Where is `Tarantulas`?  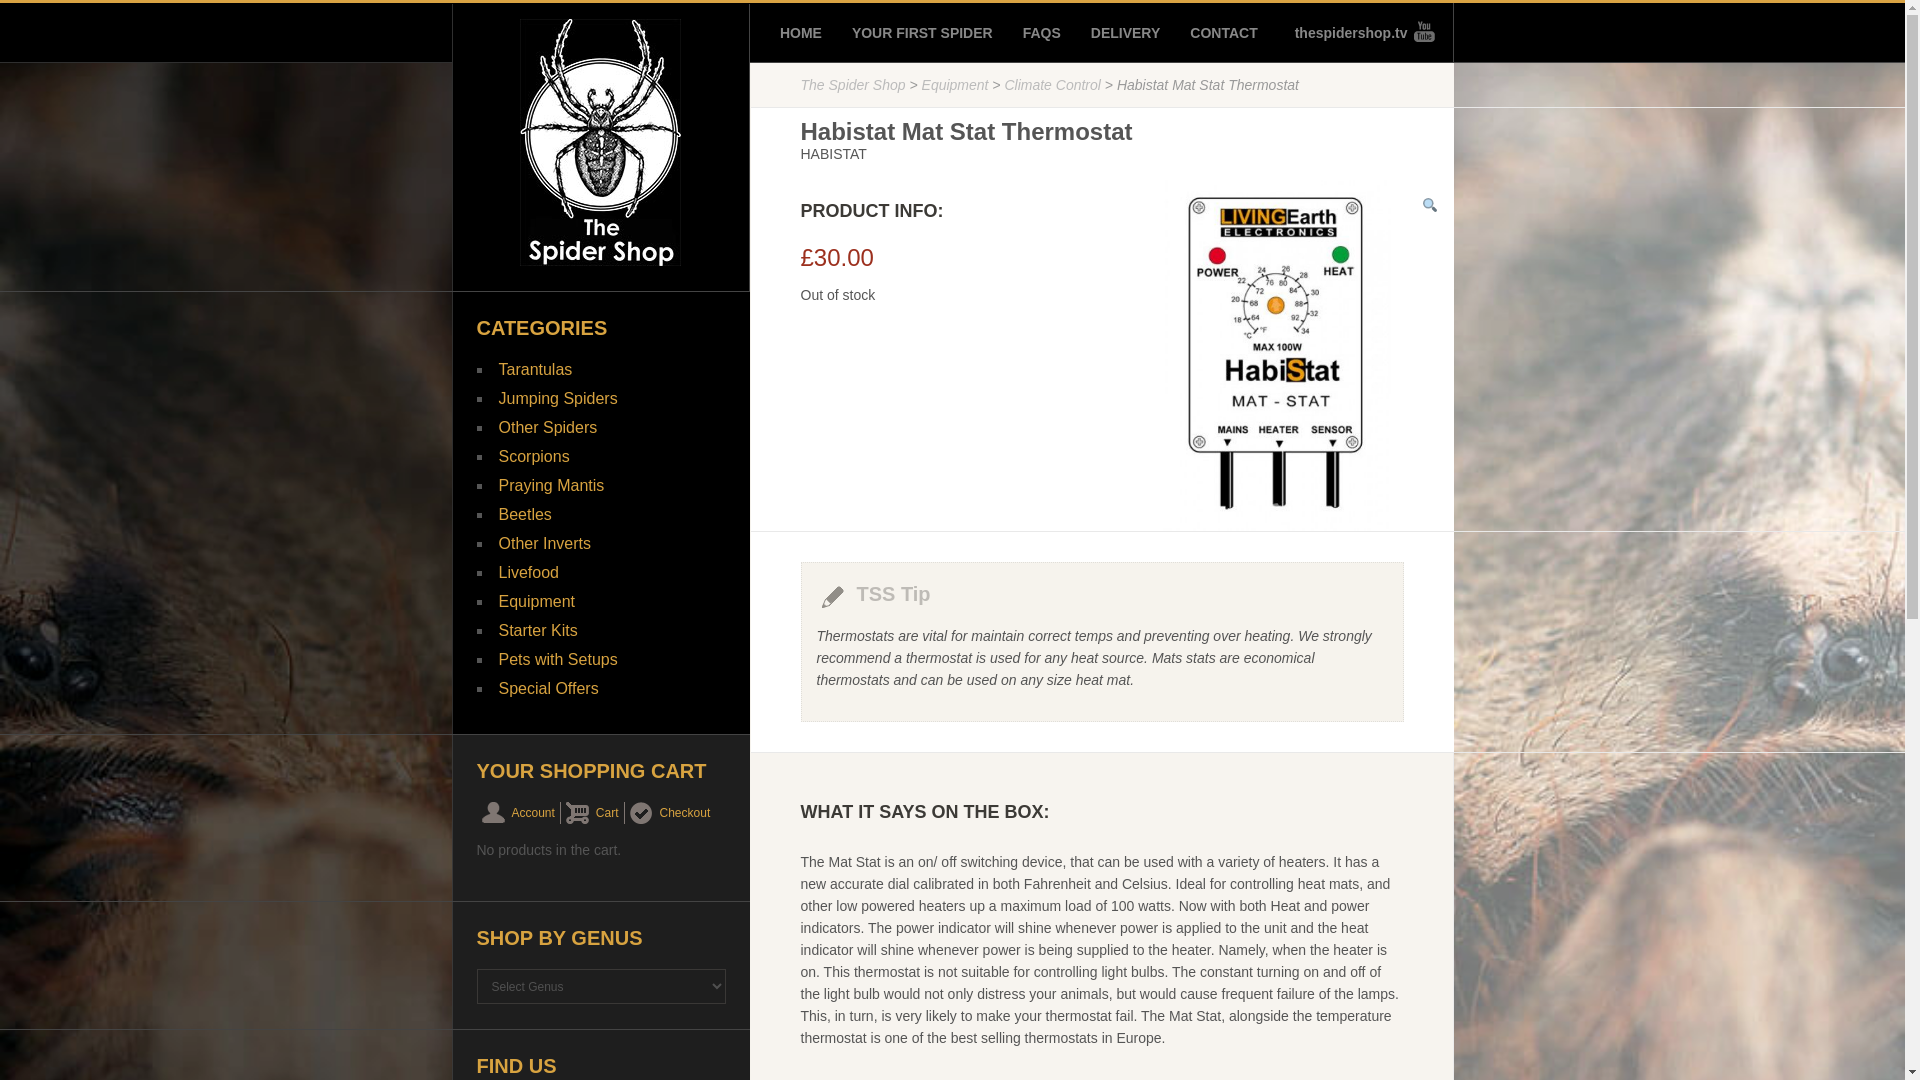
Tarantulas is located at coordinates (534, 369).